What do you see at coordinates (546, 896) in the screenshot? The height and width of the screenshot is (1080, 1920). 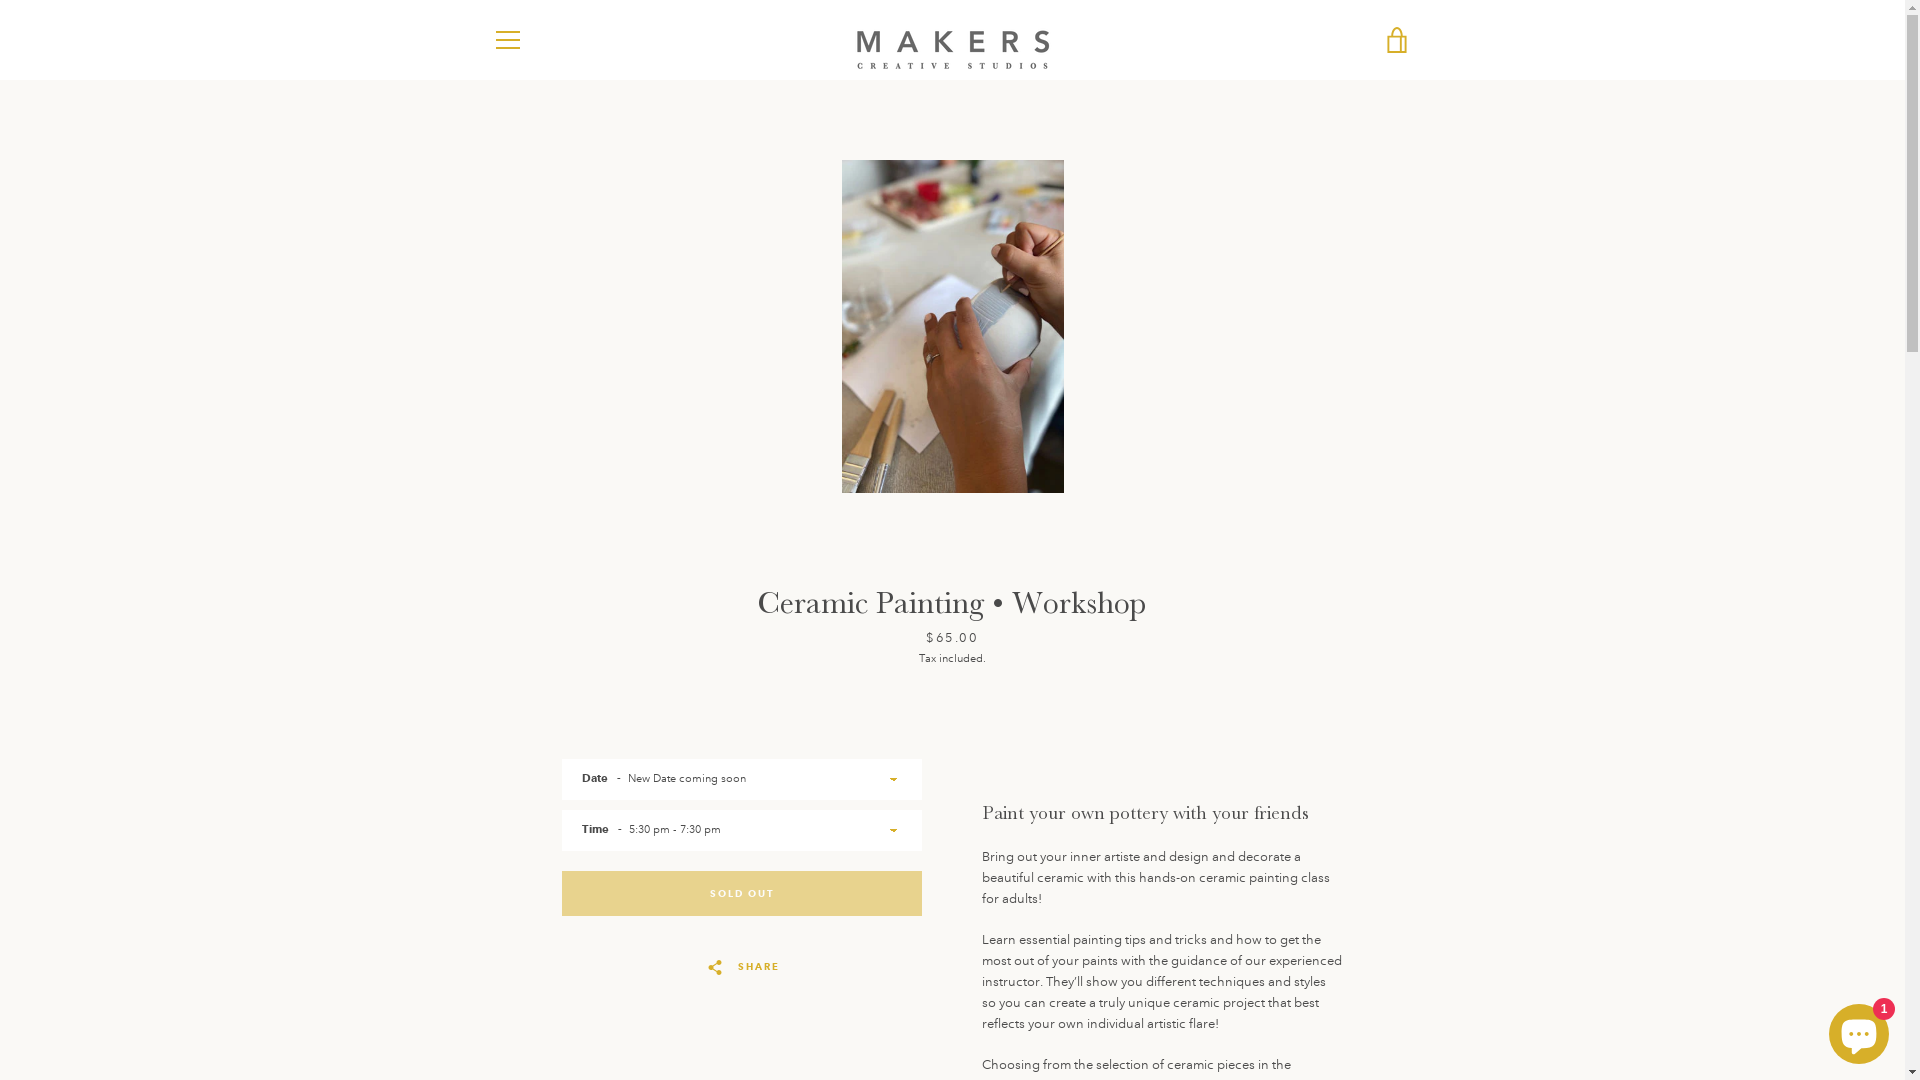 I see `TERMS OF SERVICE` at bounding box center [546, 896].